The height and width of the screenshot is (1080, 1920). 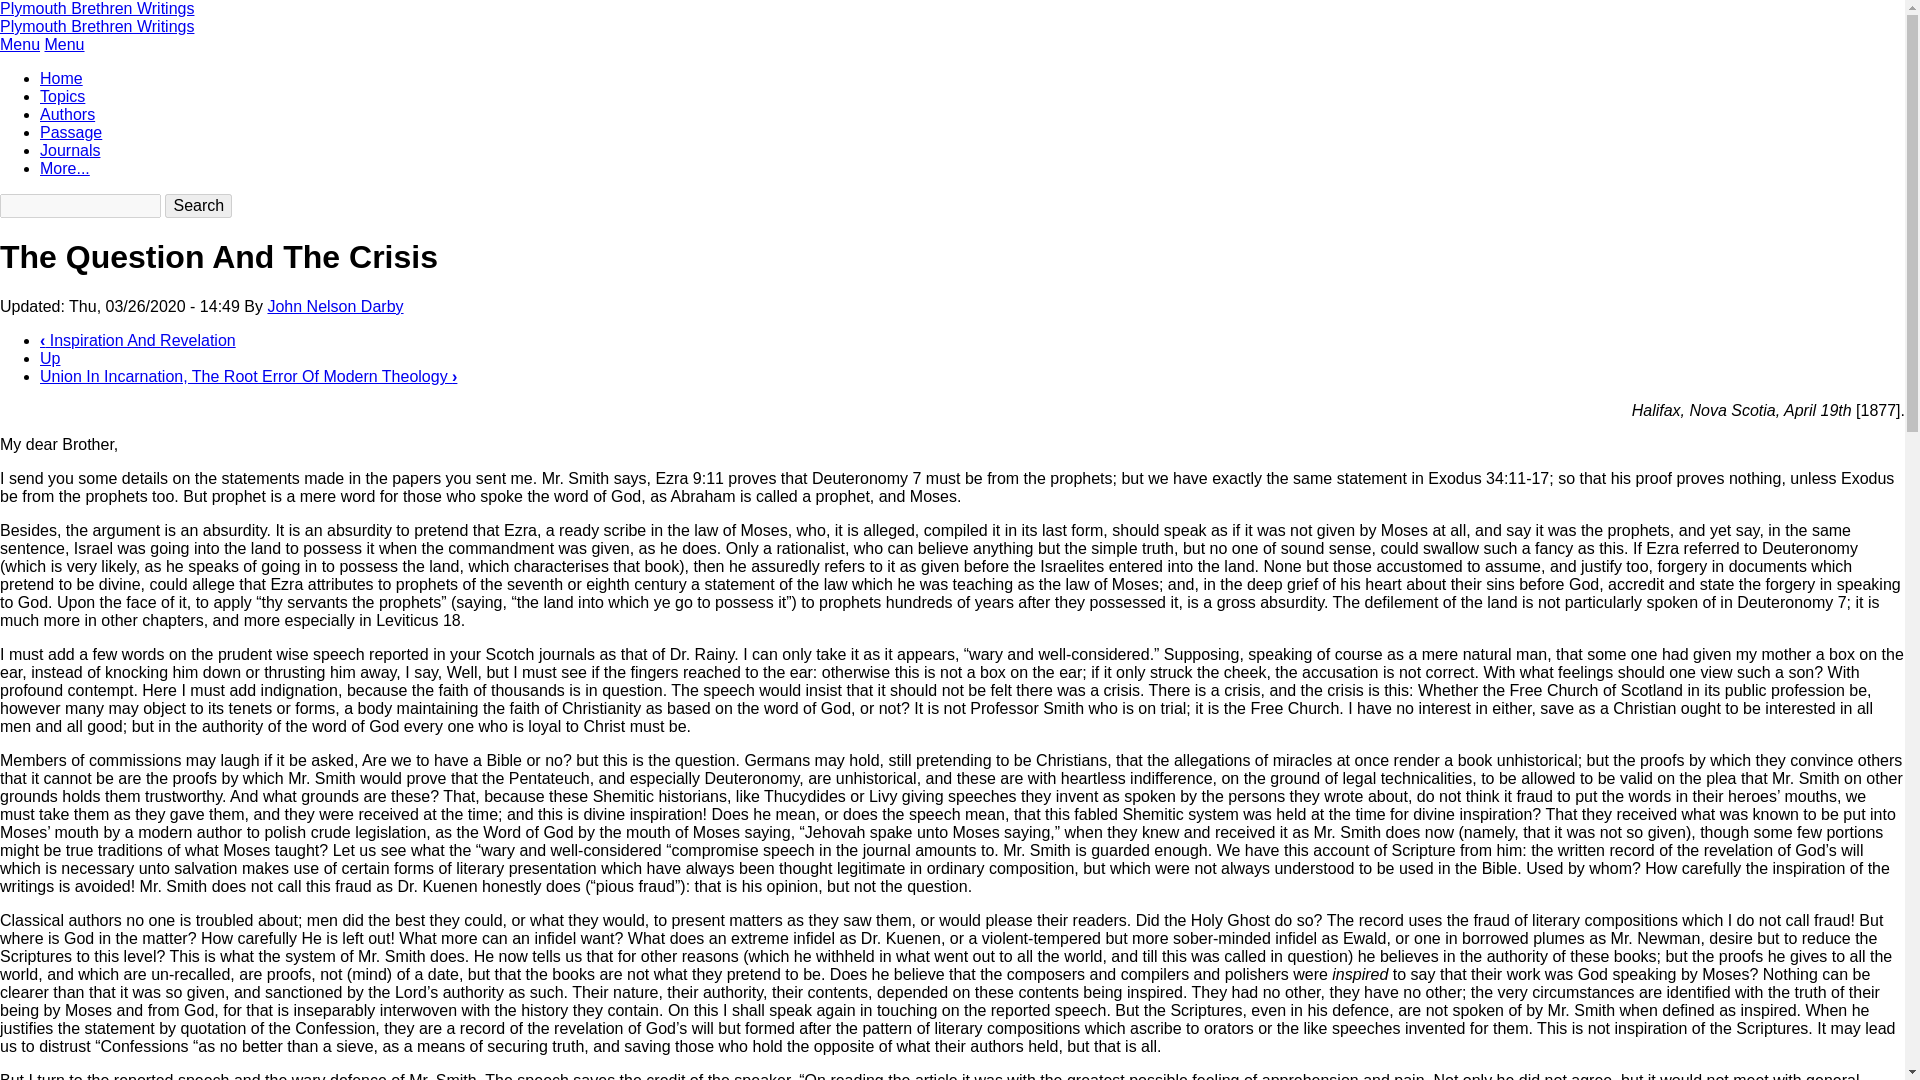 I want to click on Passage, so click(x=70, y=132).